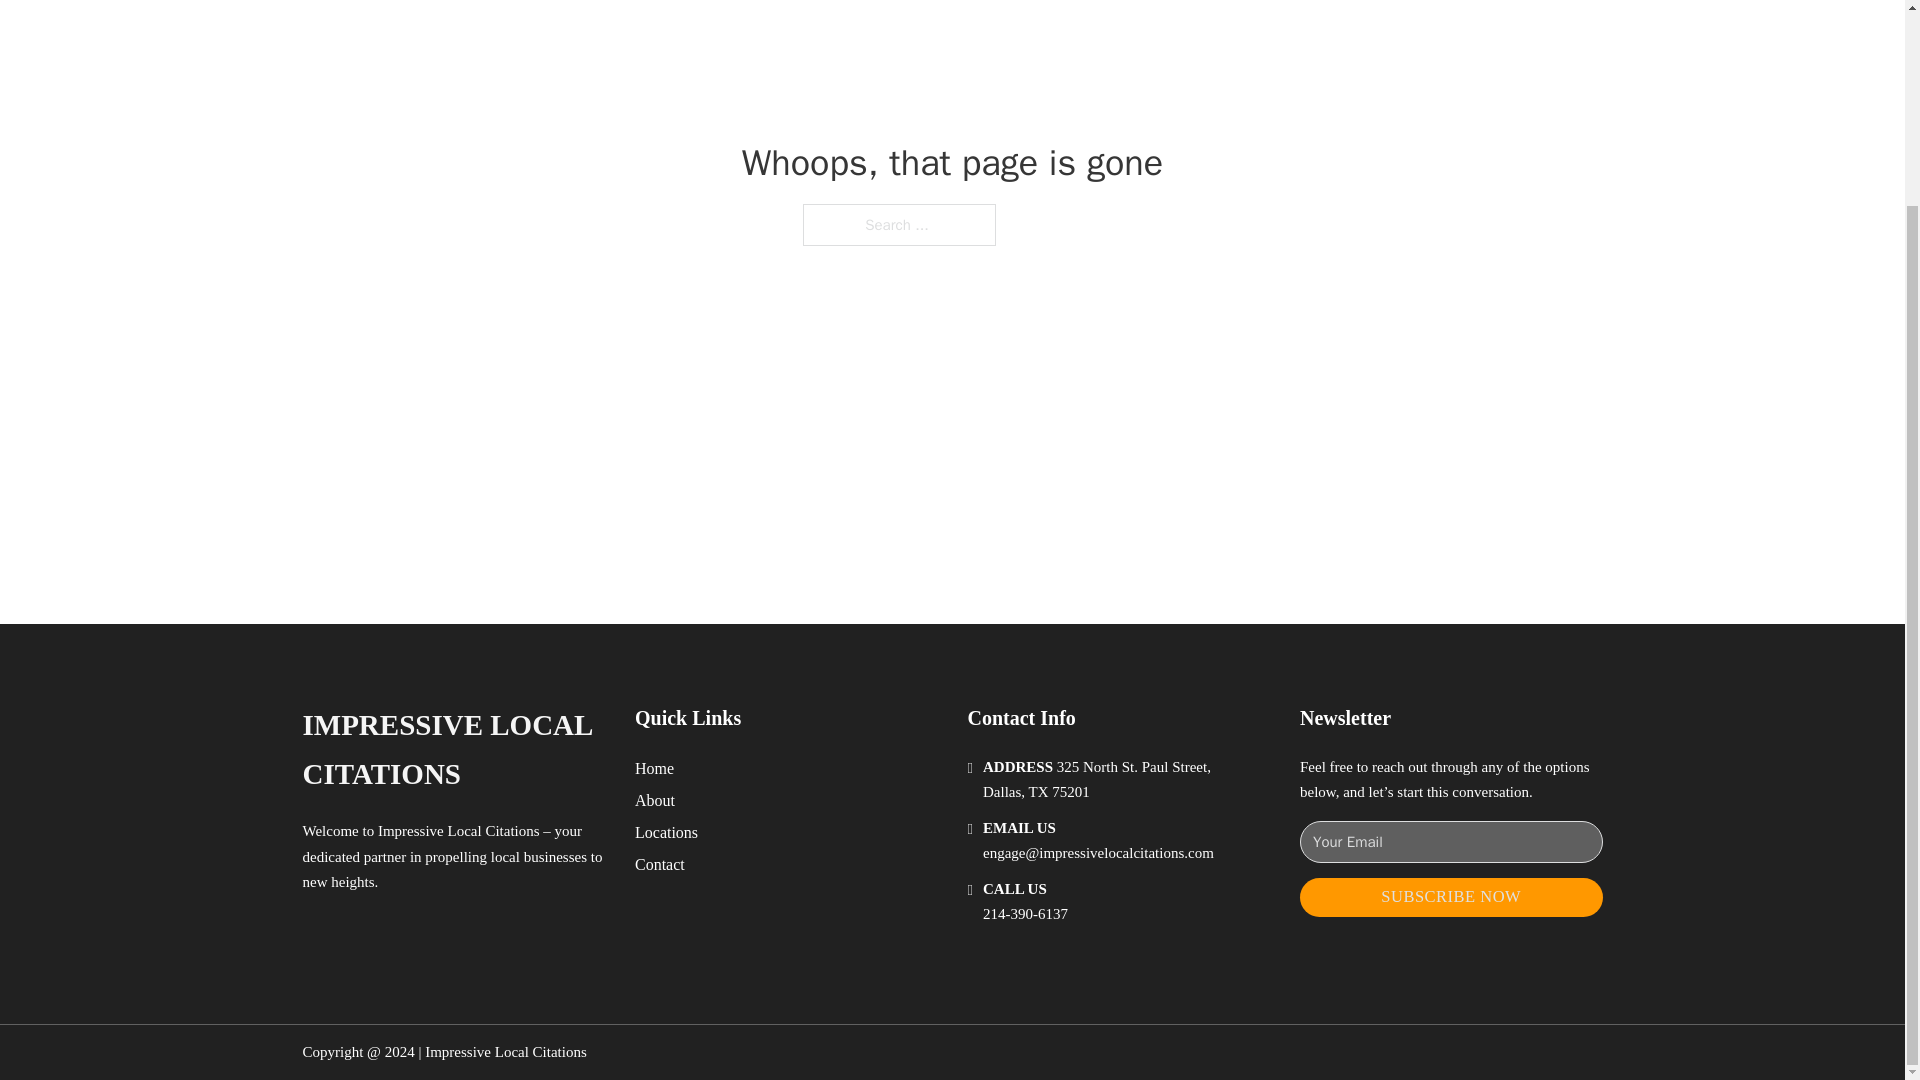  Describe the element at coordinates (654, 768) in the screenshot. I see `Home` at that location.